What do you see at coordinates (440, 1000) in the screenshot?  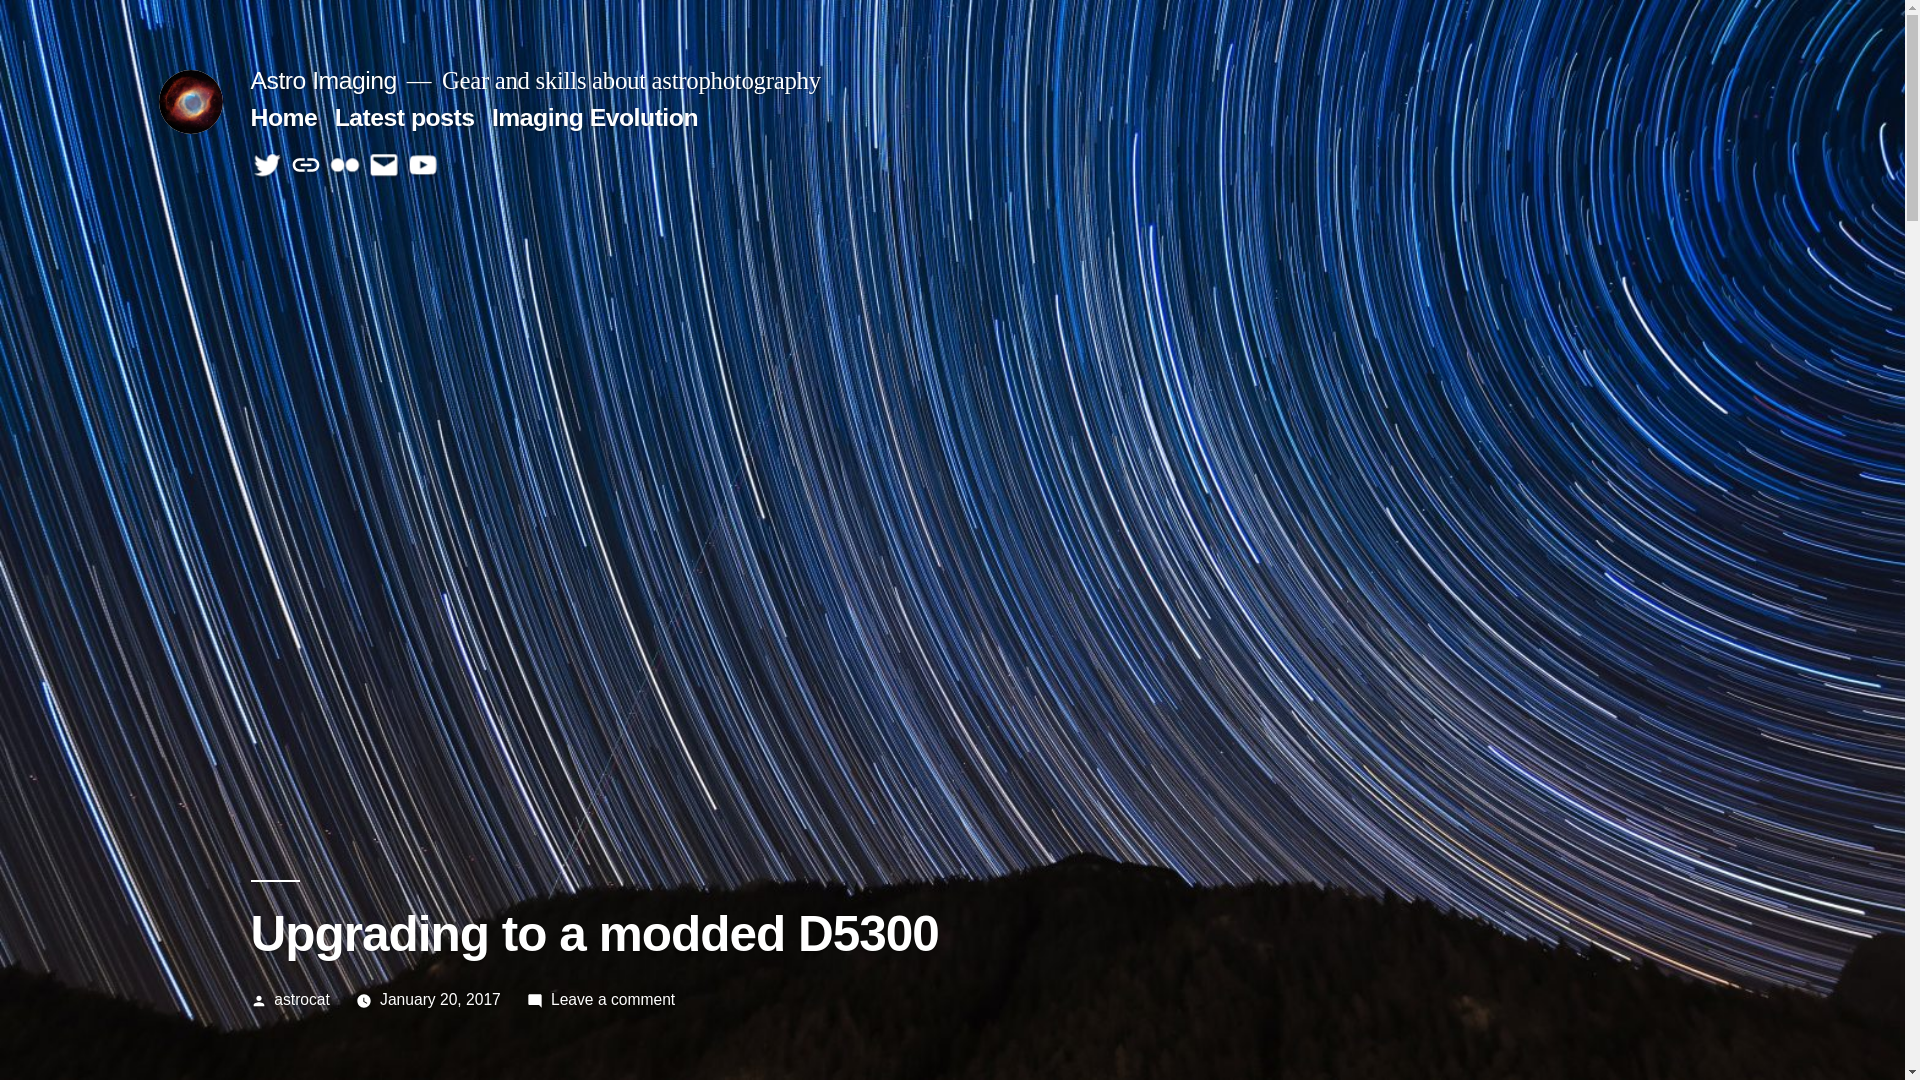 I see `January 20, 2017` at bounding box center [440, 1000].